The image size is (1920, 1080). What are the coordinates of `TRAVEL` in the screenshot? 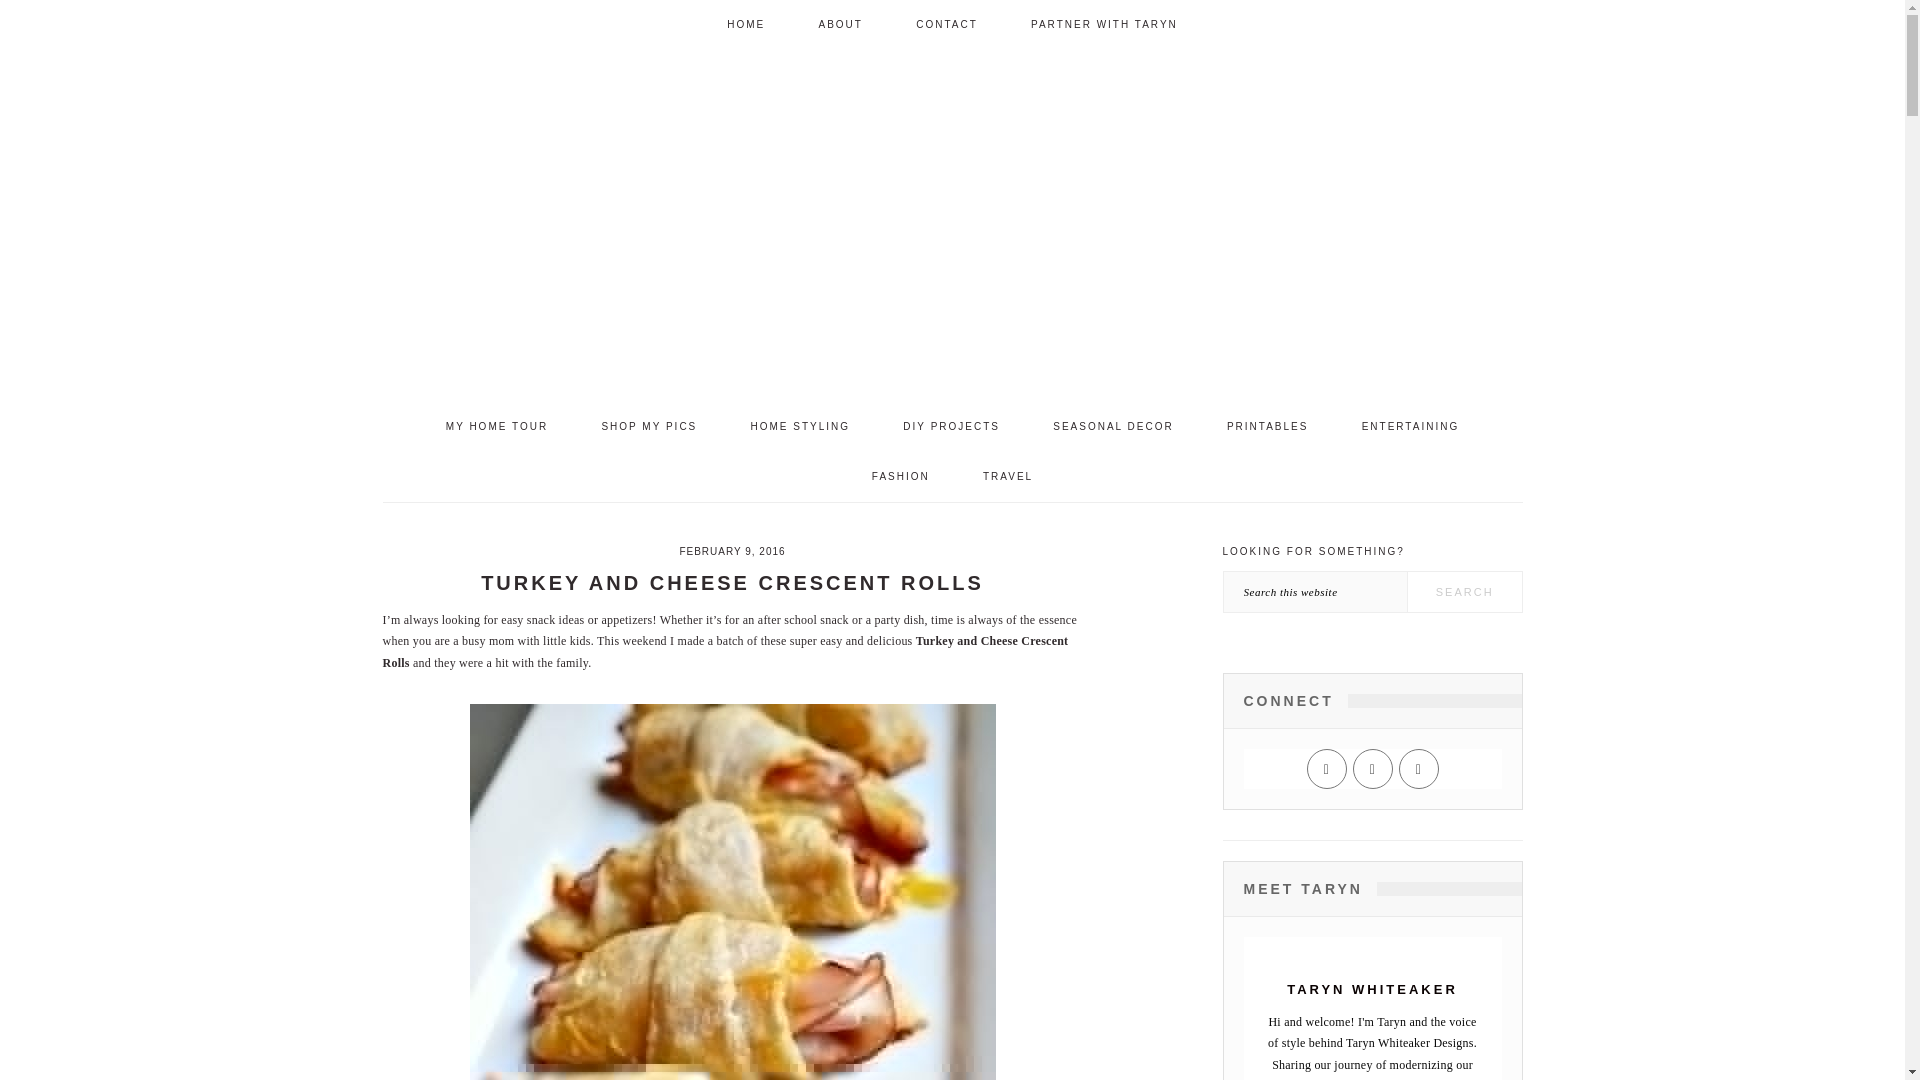 It's located at (1008, 477).